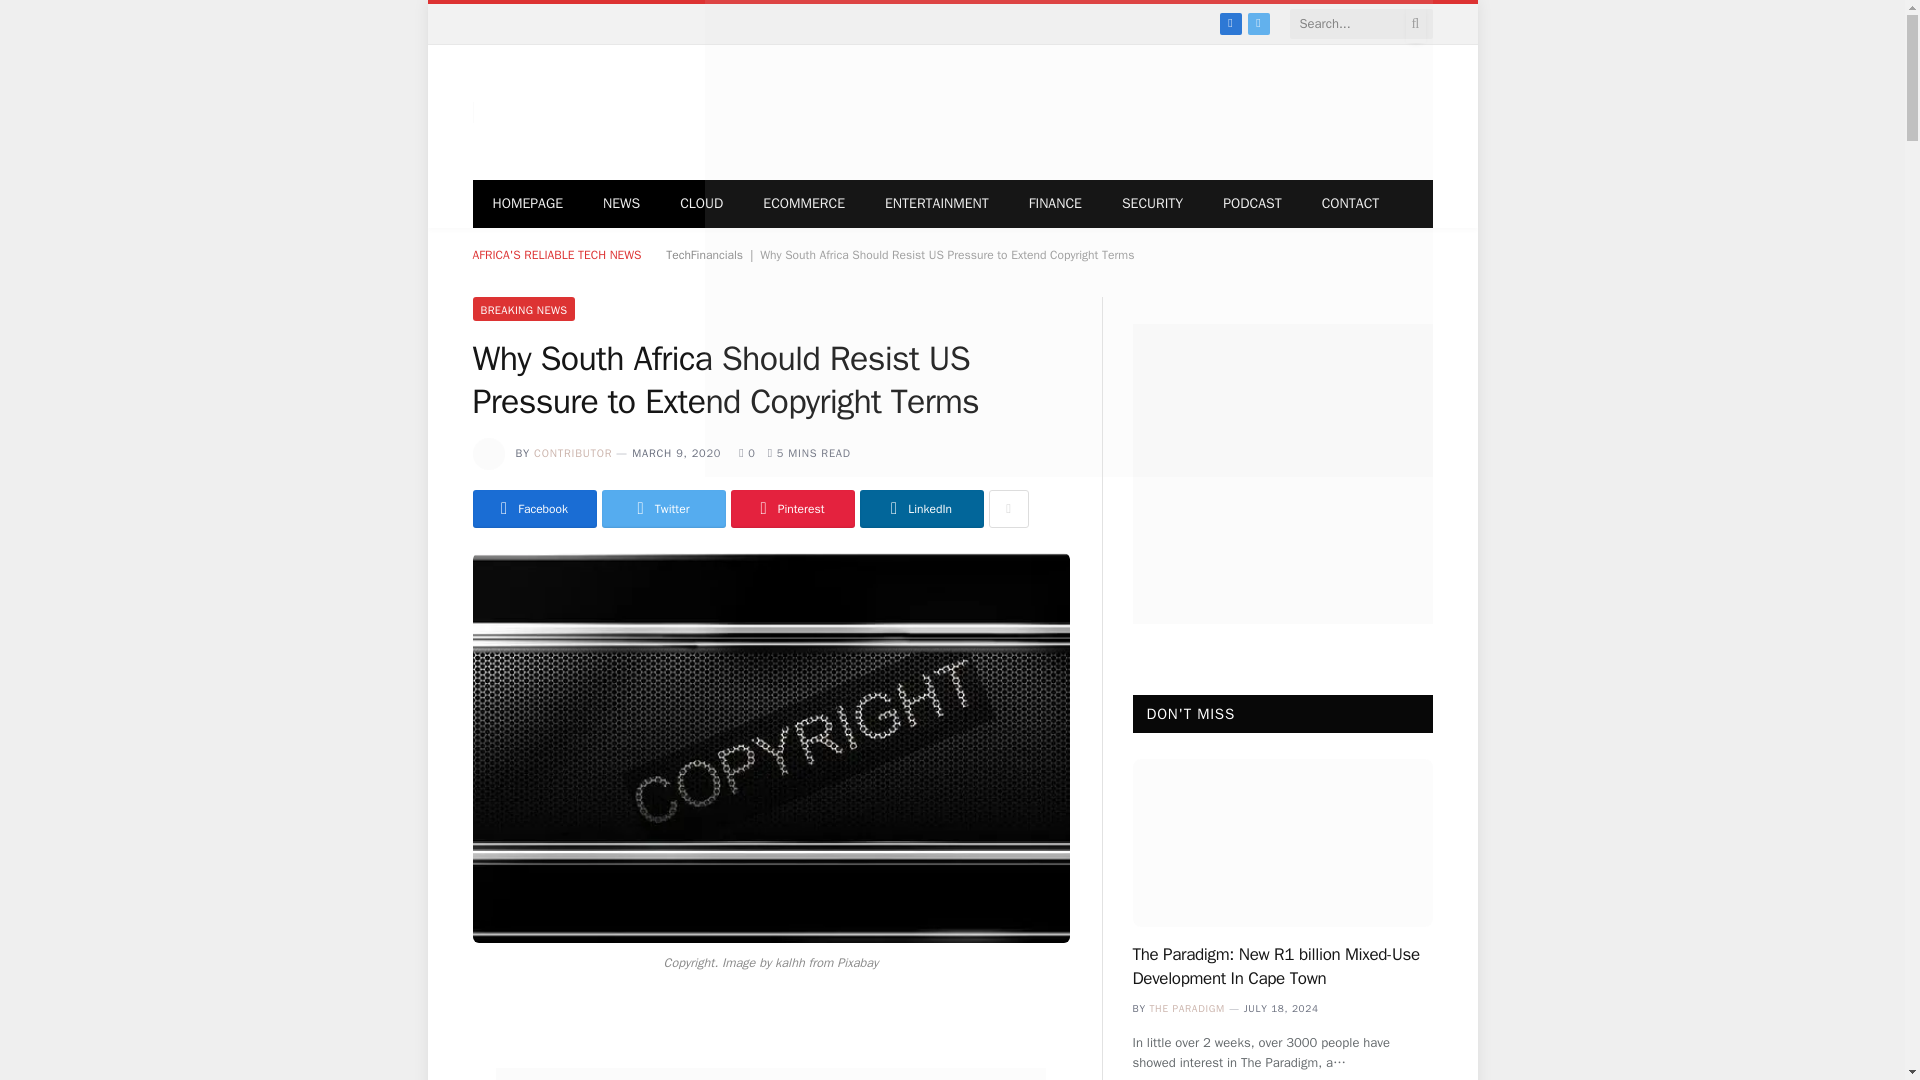  Describe the element at coordinates (1350, 204) in the screenshot. I see `CONTACT` at that location.